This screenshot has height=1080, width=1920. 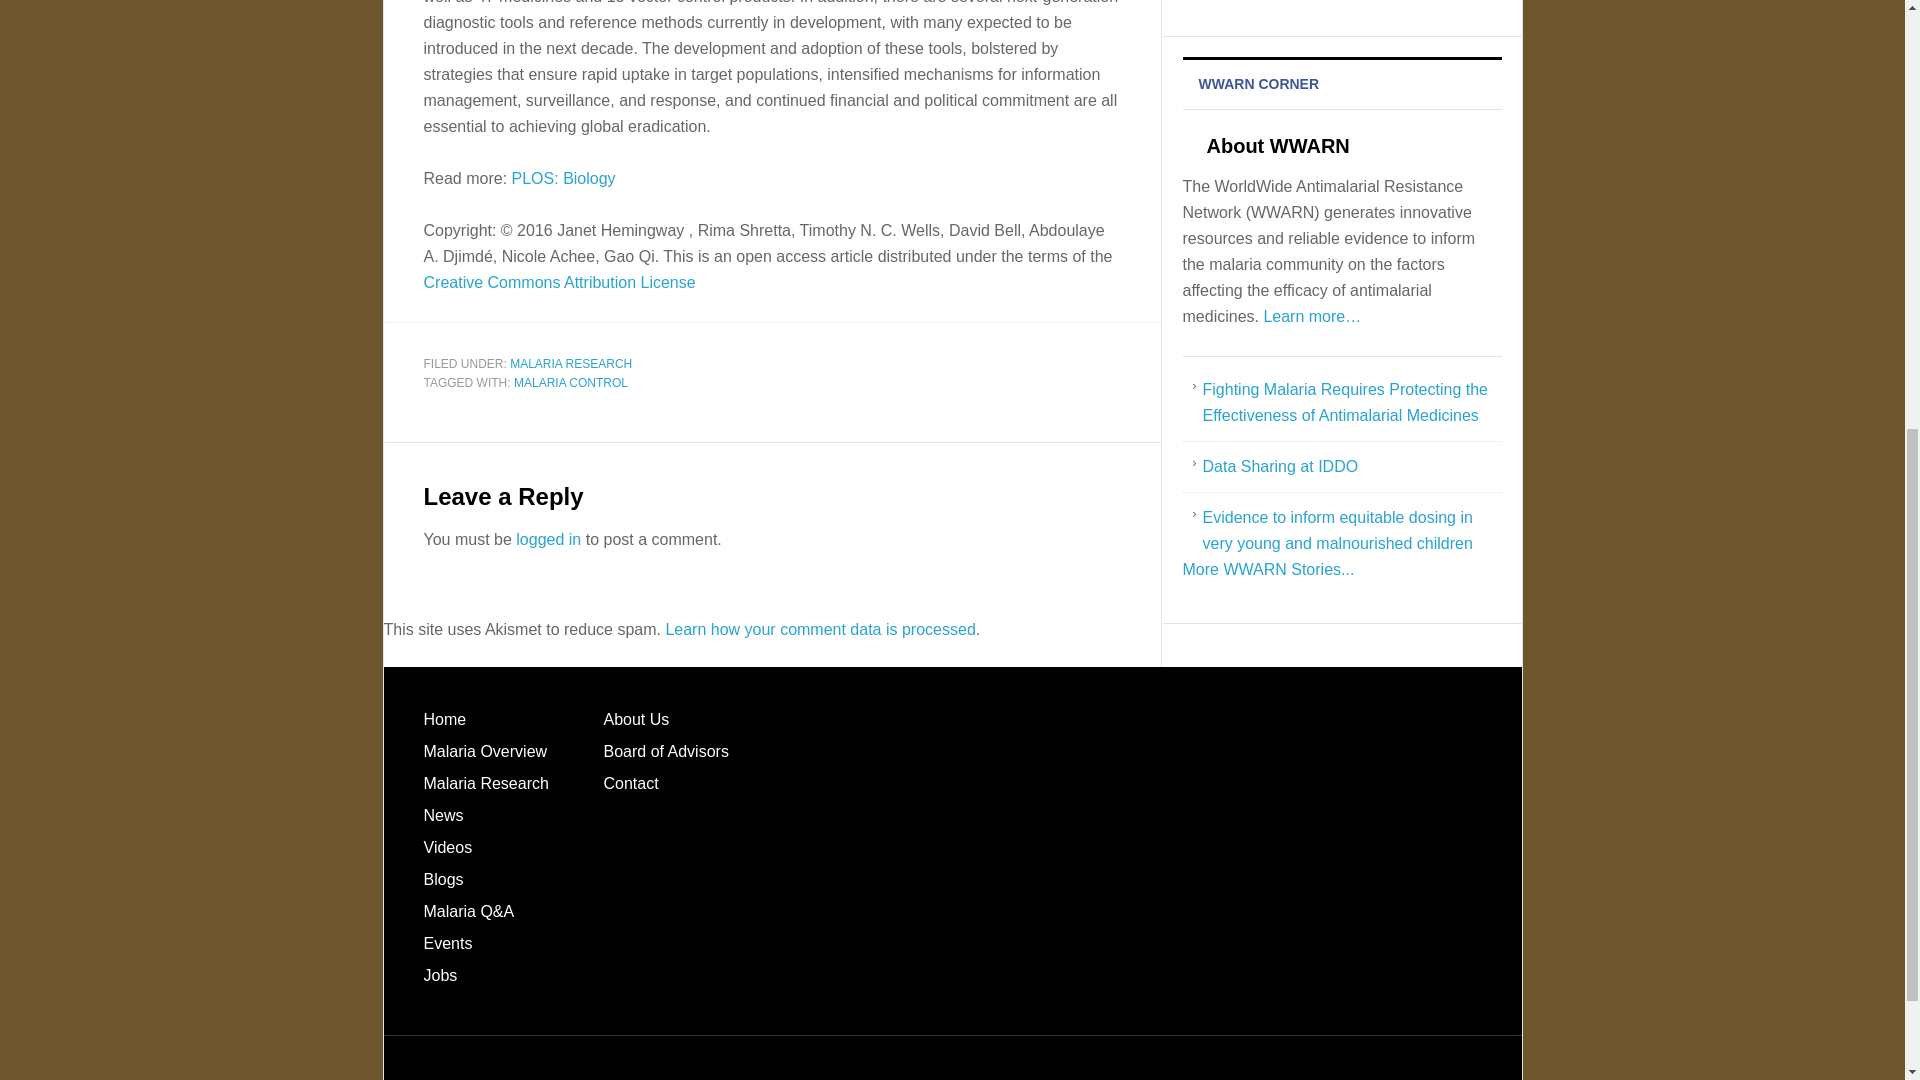 What do you see at coordinates (1268, 568) in the screenshot?
I see `More WWARN Stories...` at bounding box center [1268, 568].